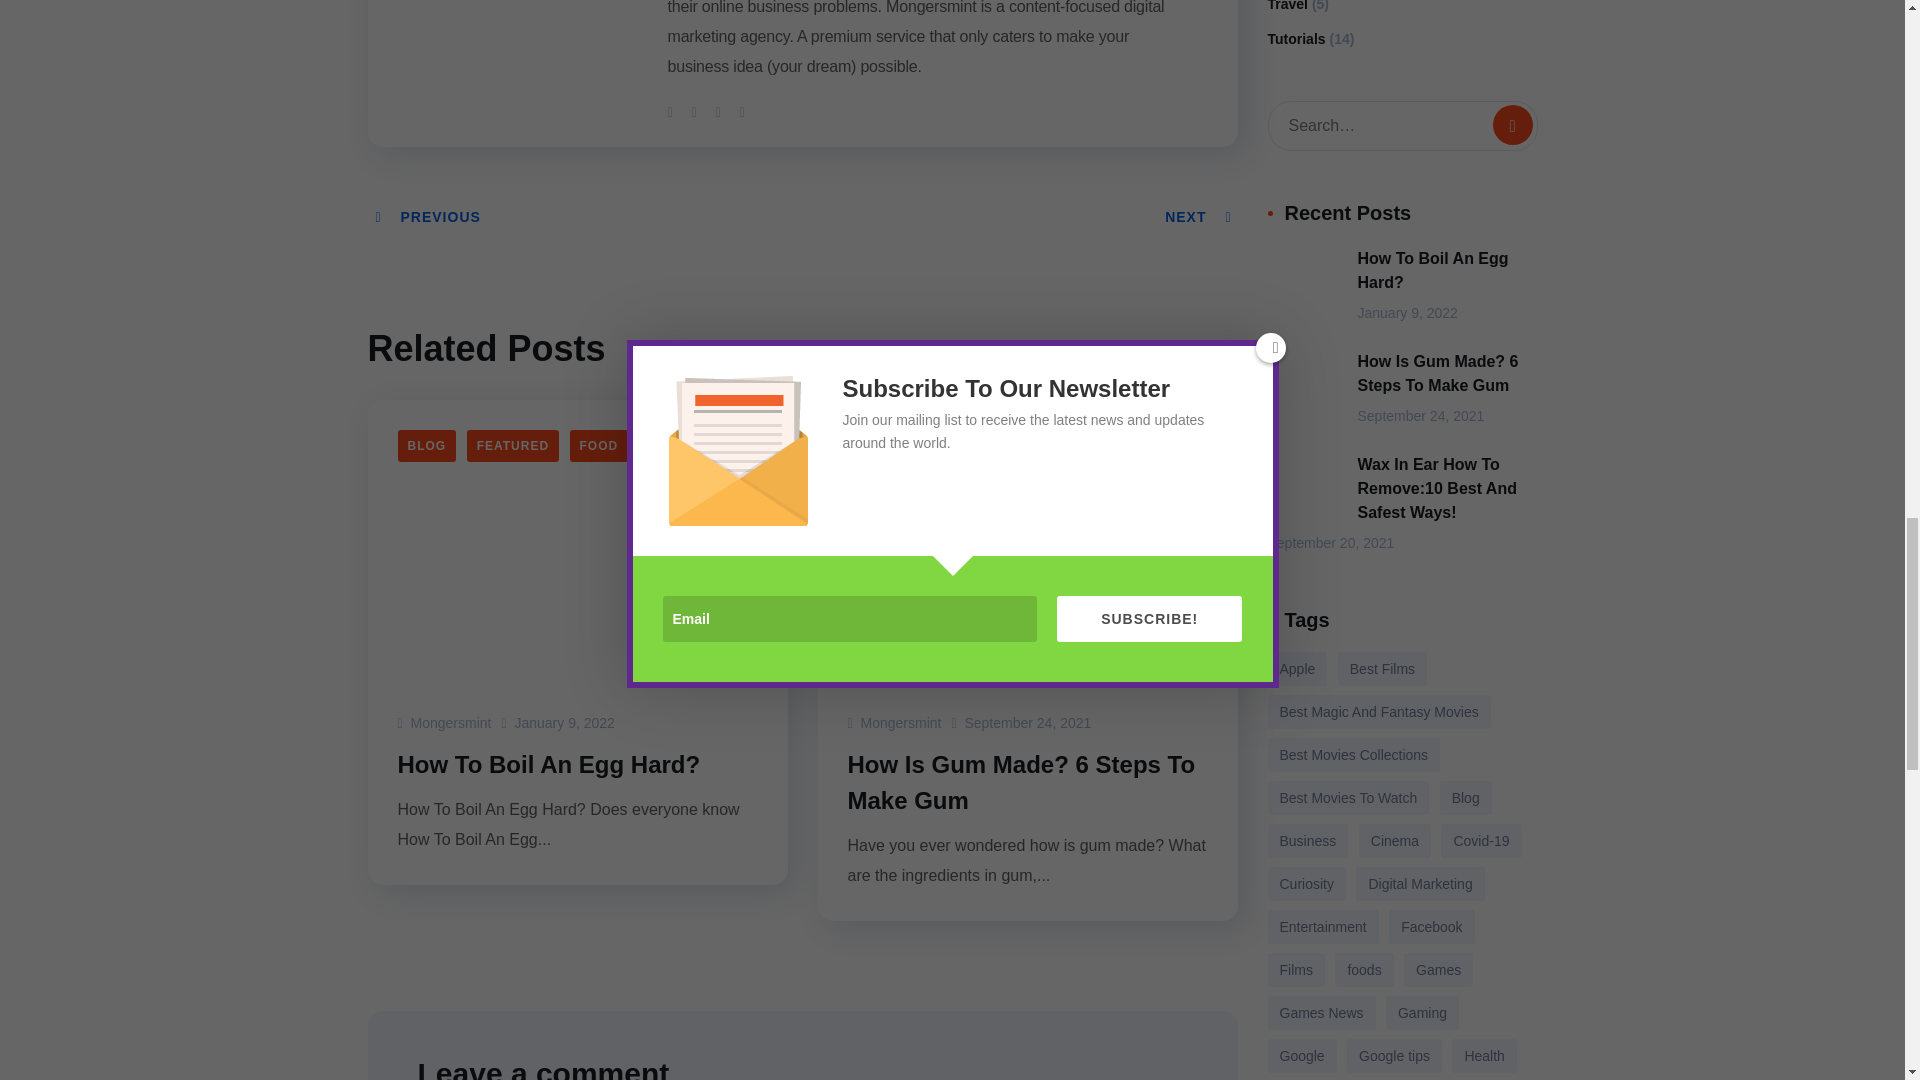  What do you see at coordinates (1028, 540) in the screenshot?
I see `How Is Gum Made? 6 Steps To Make Gum 4` at bounding box center [1028, 540].